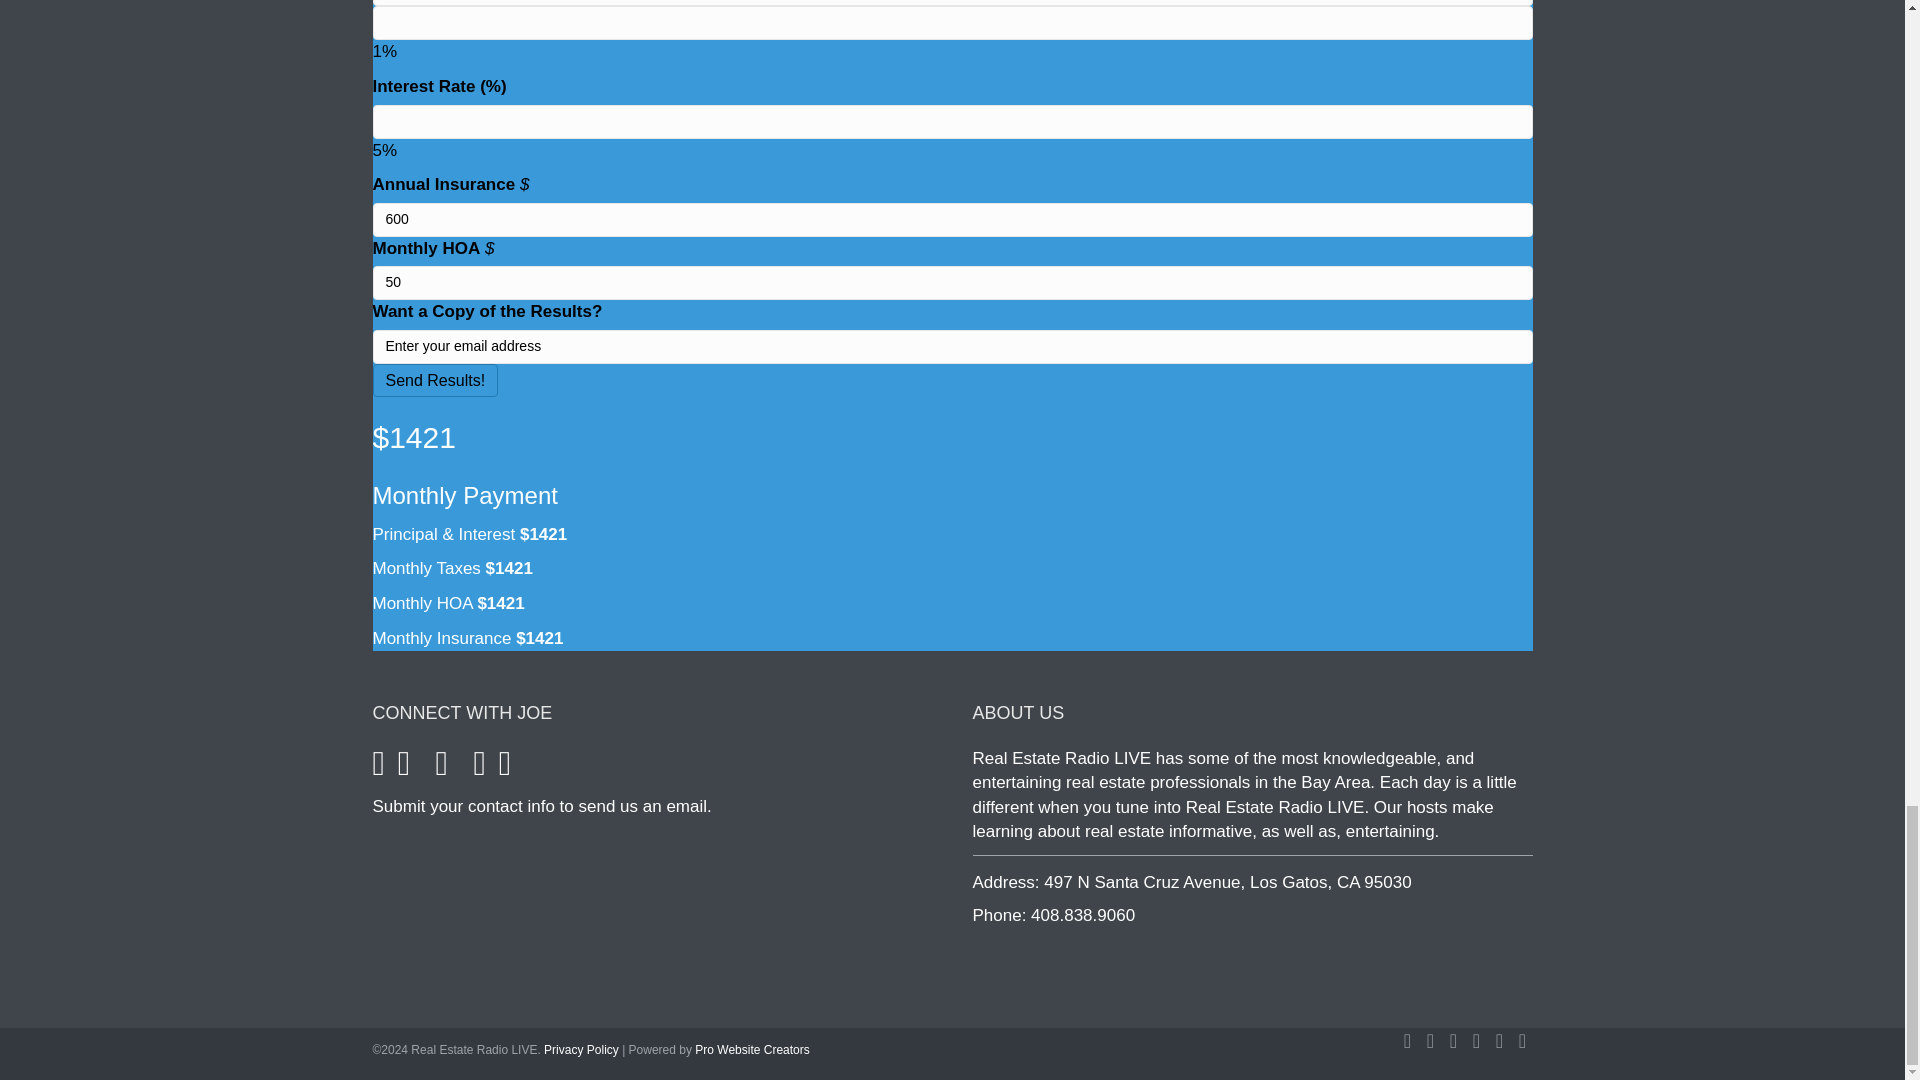  I want to click on 600, so click(952, 220).